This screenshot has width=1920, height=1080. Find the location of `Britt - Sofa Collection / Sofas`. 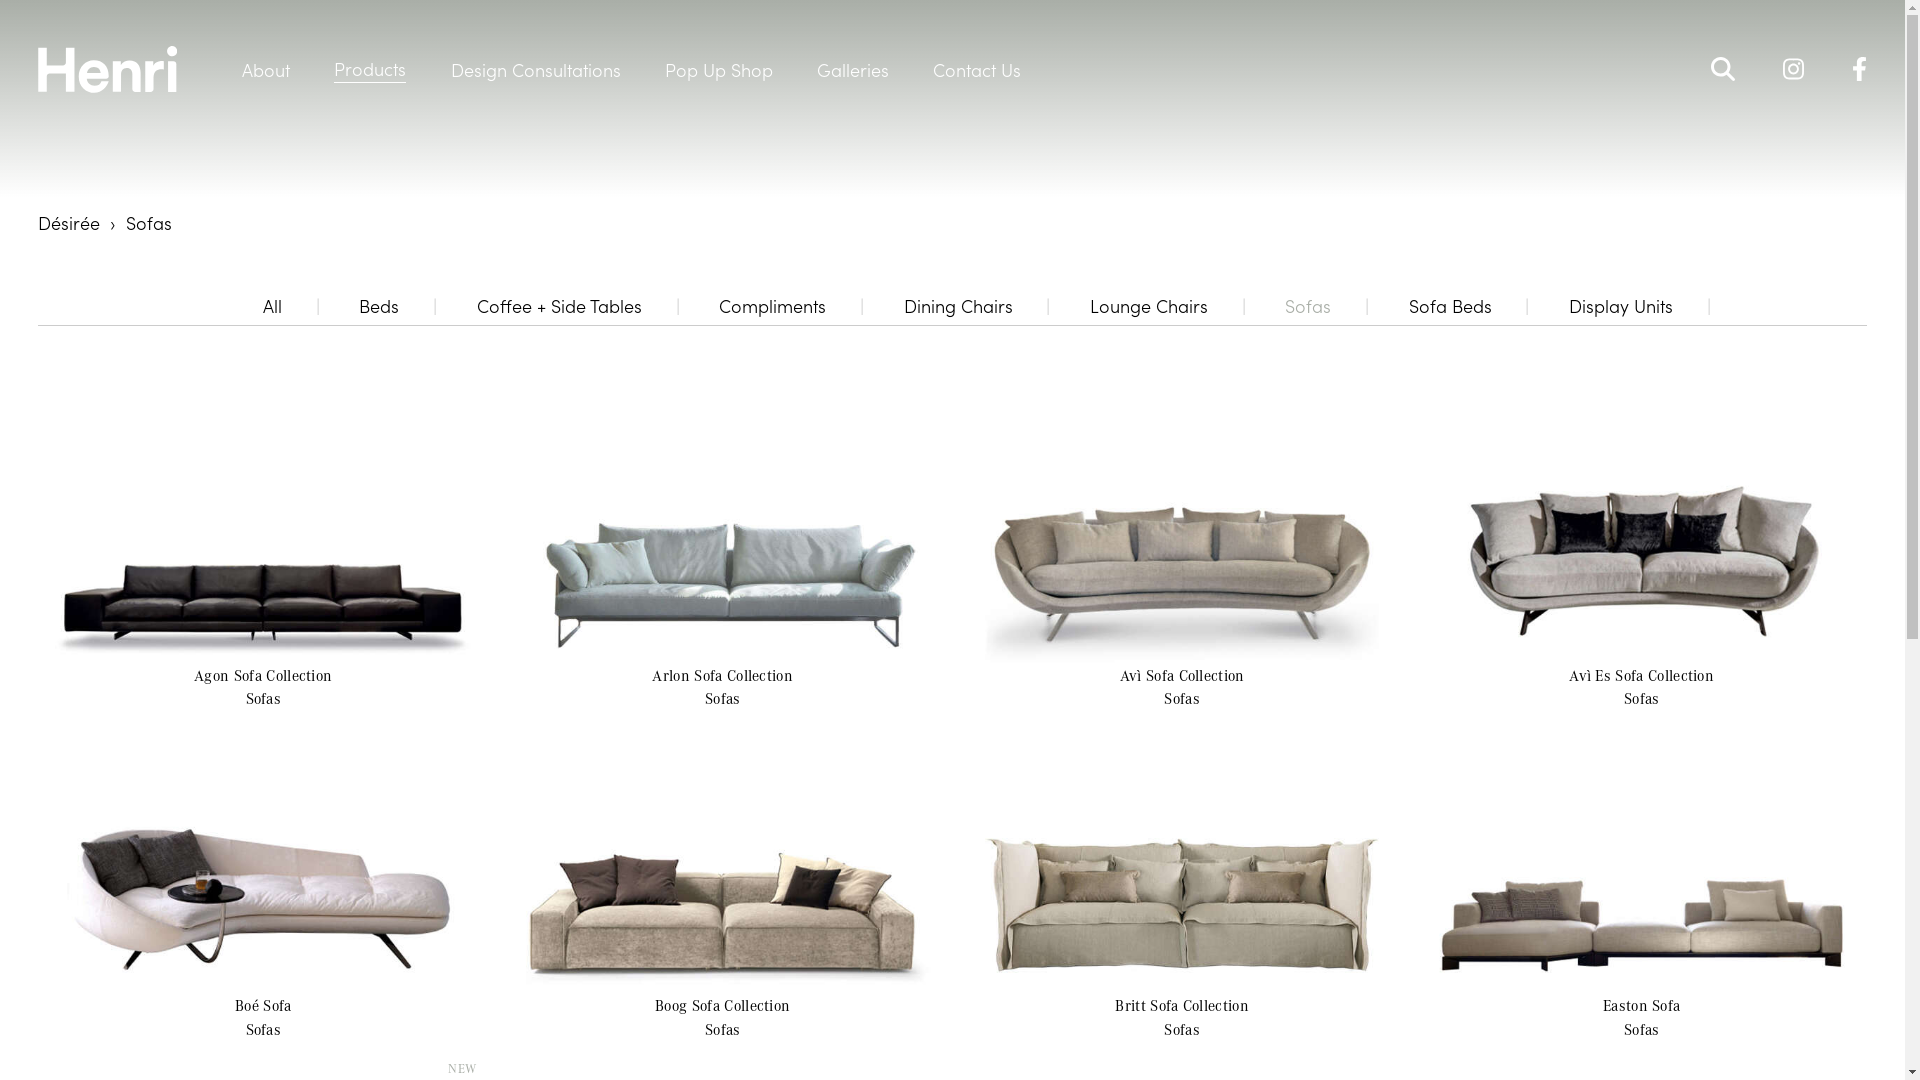

Britt - Sofa Collection / Sofas is located at coordinates (1182, 857).